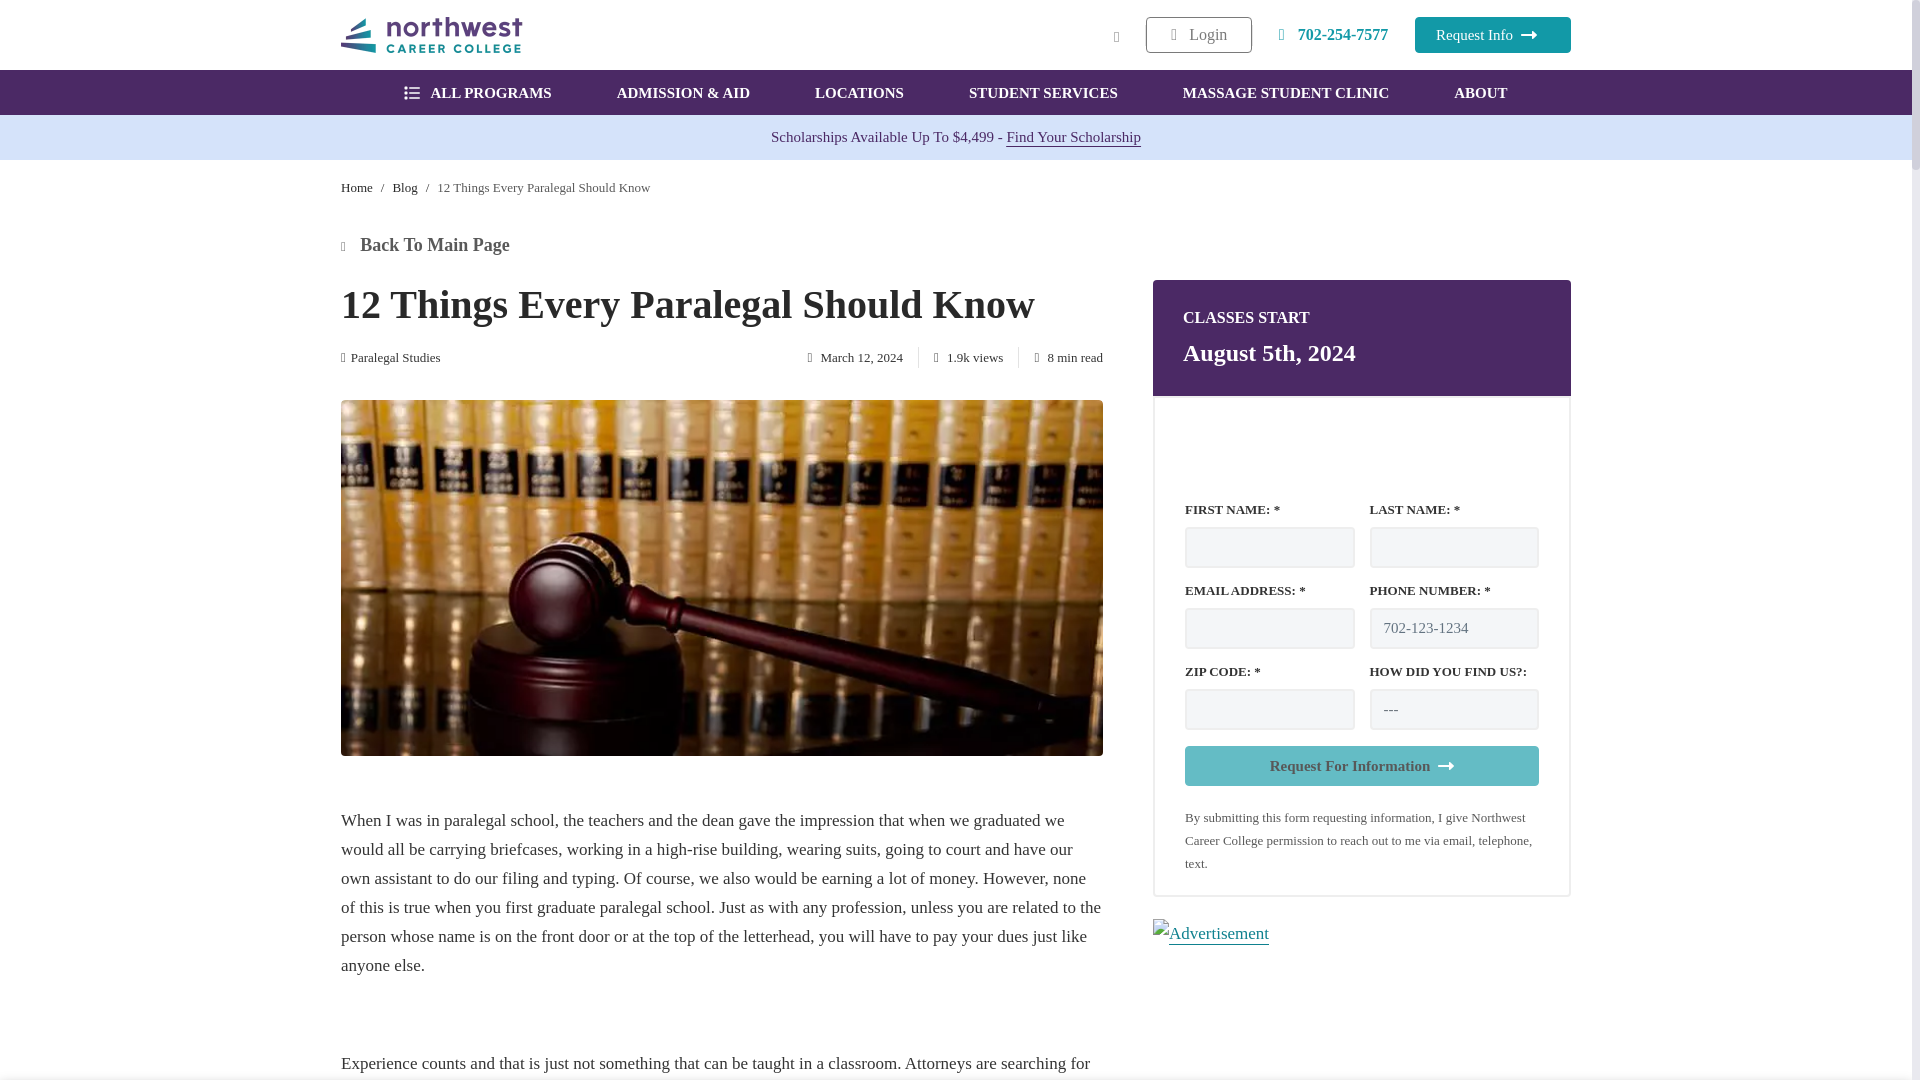 This screenshot has width=1920, height=1080. I want to click on 12 Things Every Paralegal Should Know, so click(544, 188).